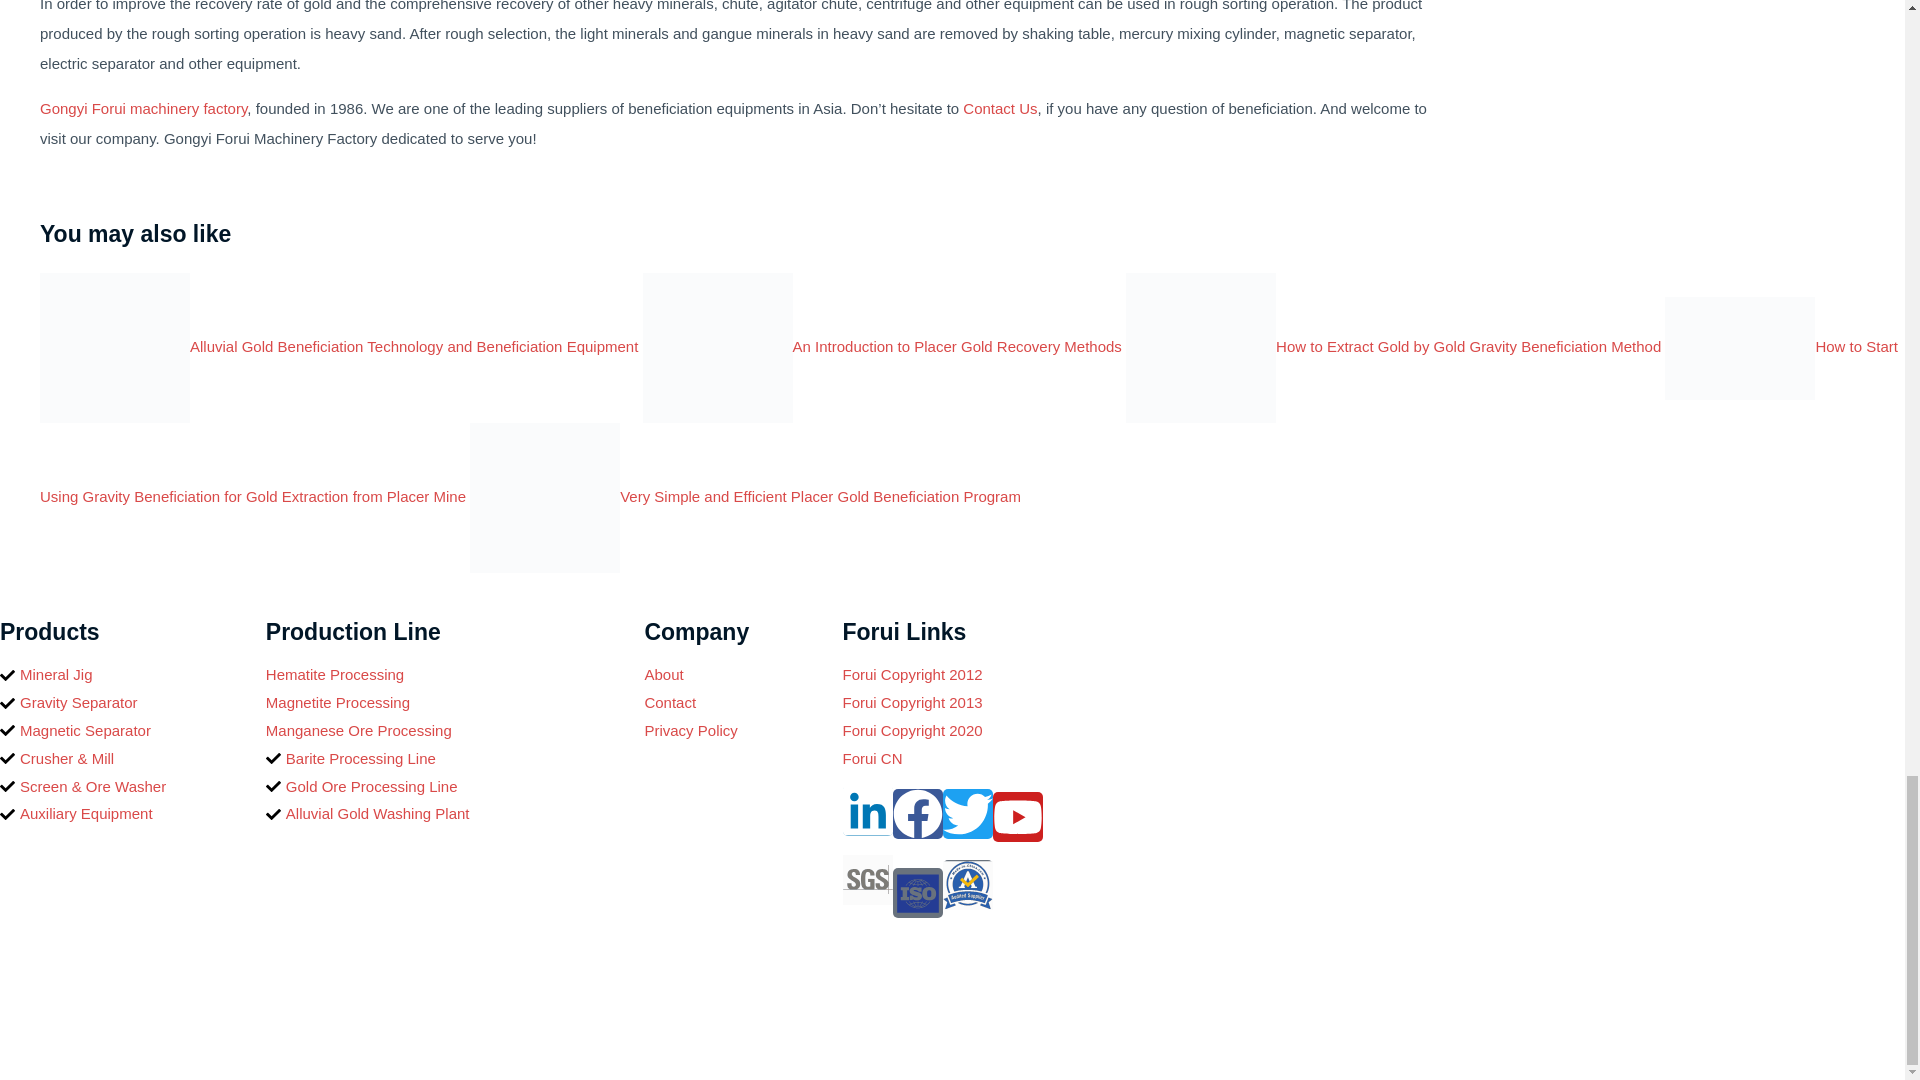  Describe the element at coordinates (882, 346) in the screenshot. I see `An Introduction to Placer Gold Recovery Methods` at that location.